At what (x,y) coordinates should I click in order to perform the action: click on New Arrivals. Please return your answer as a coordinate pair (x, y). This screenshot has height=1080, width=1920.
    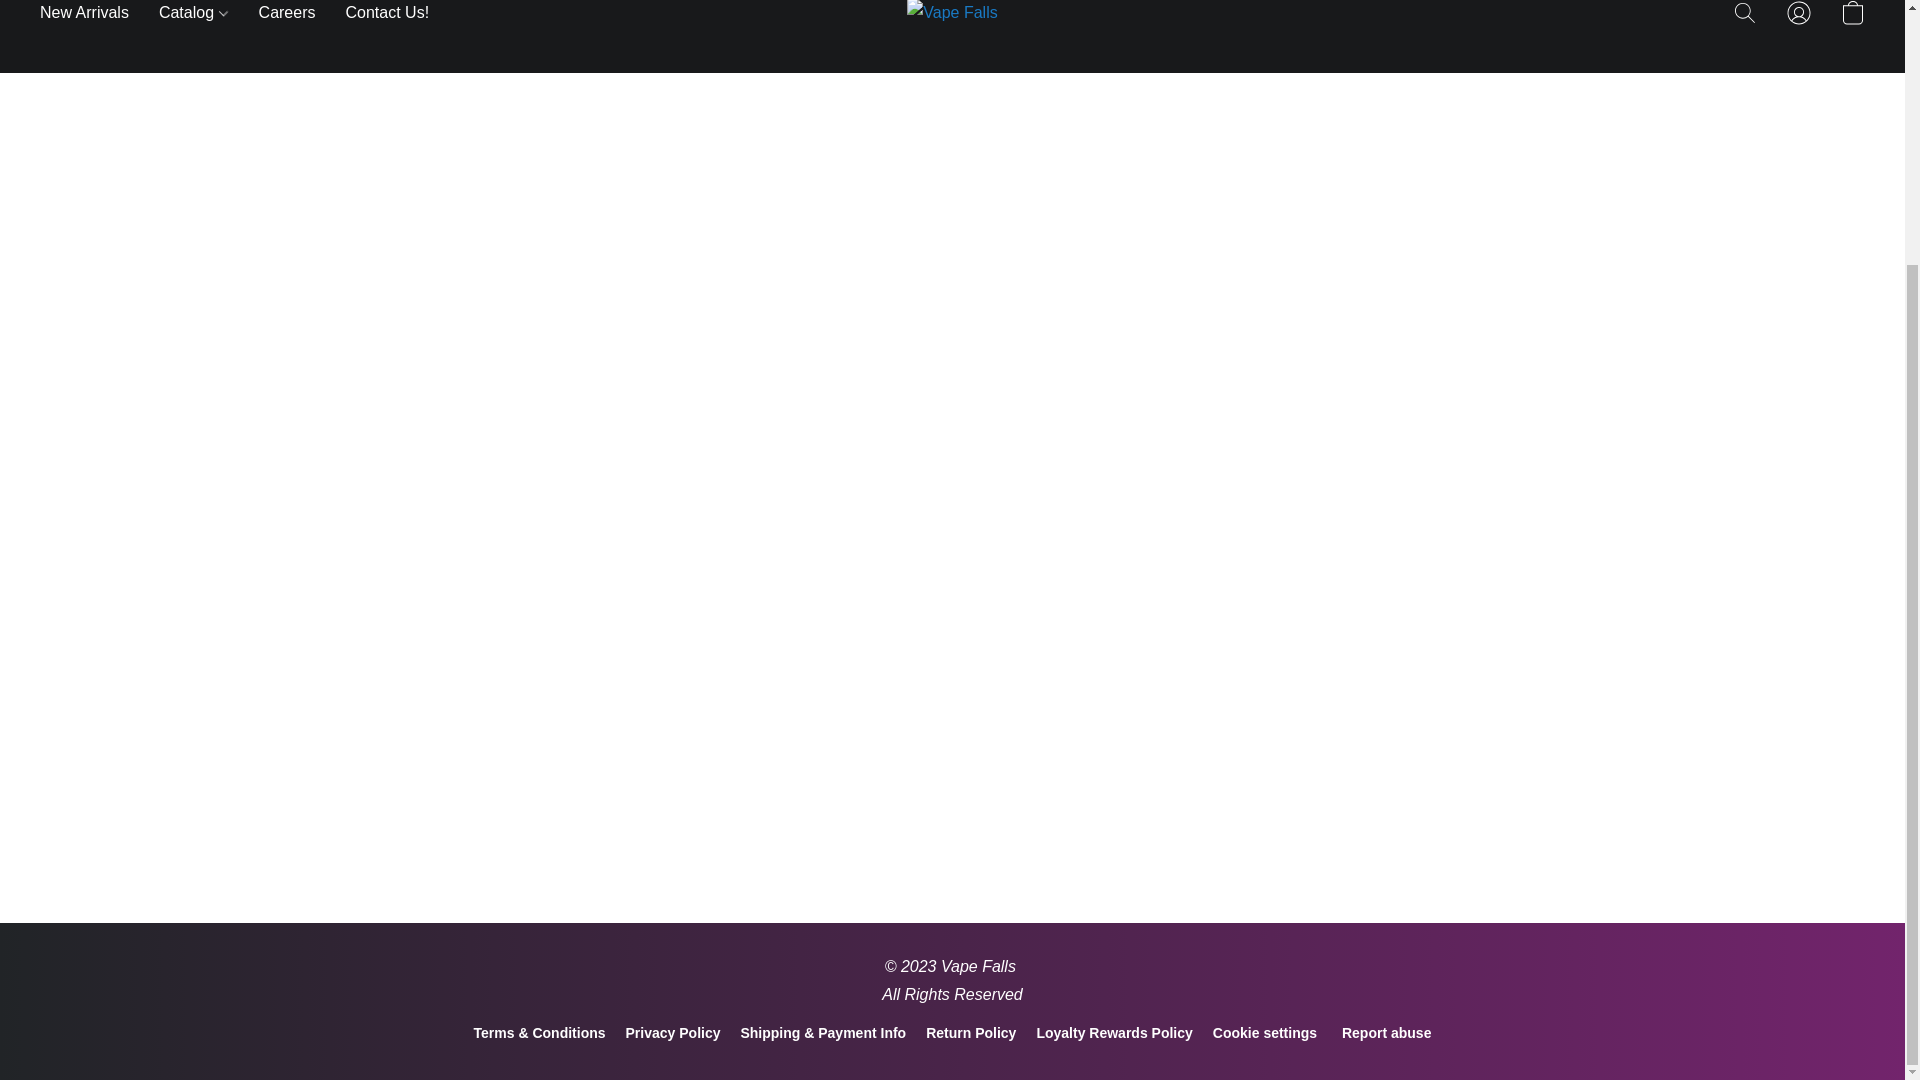
    Looking at the image, I should click on (92, 16).